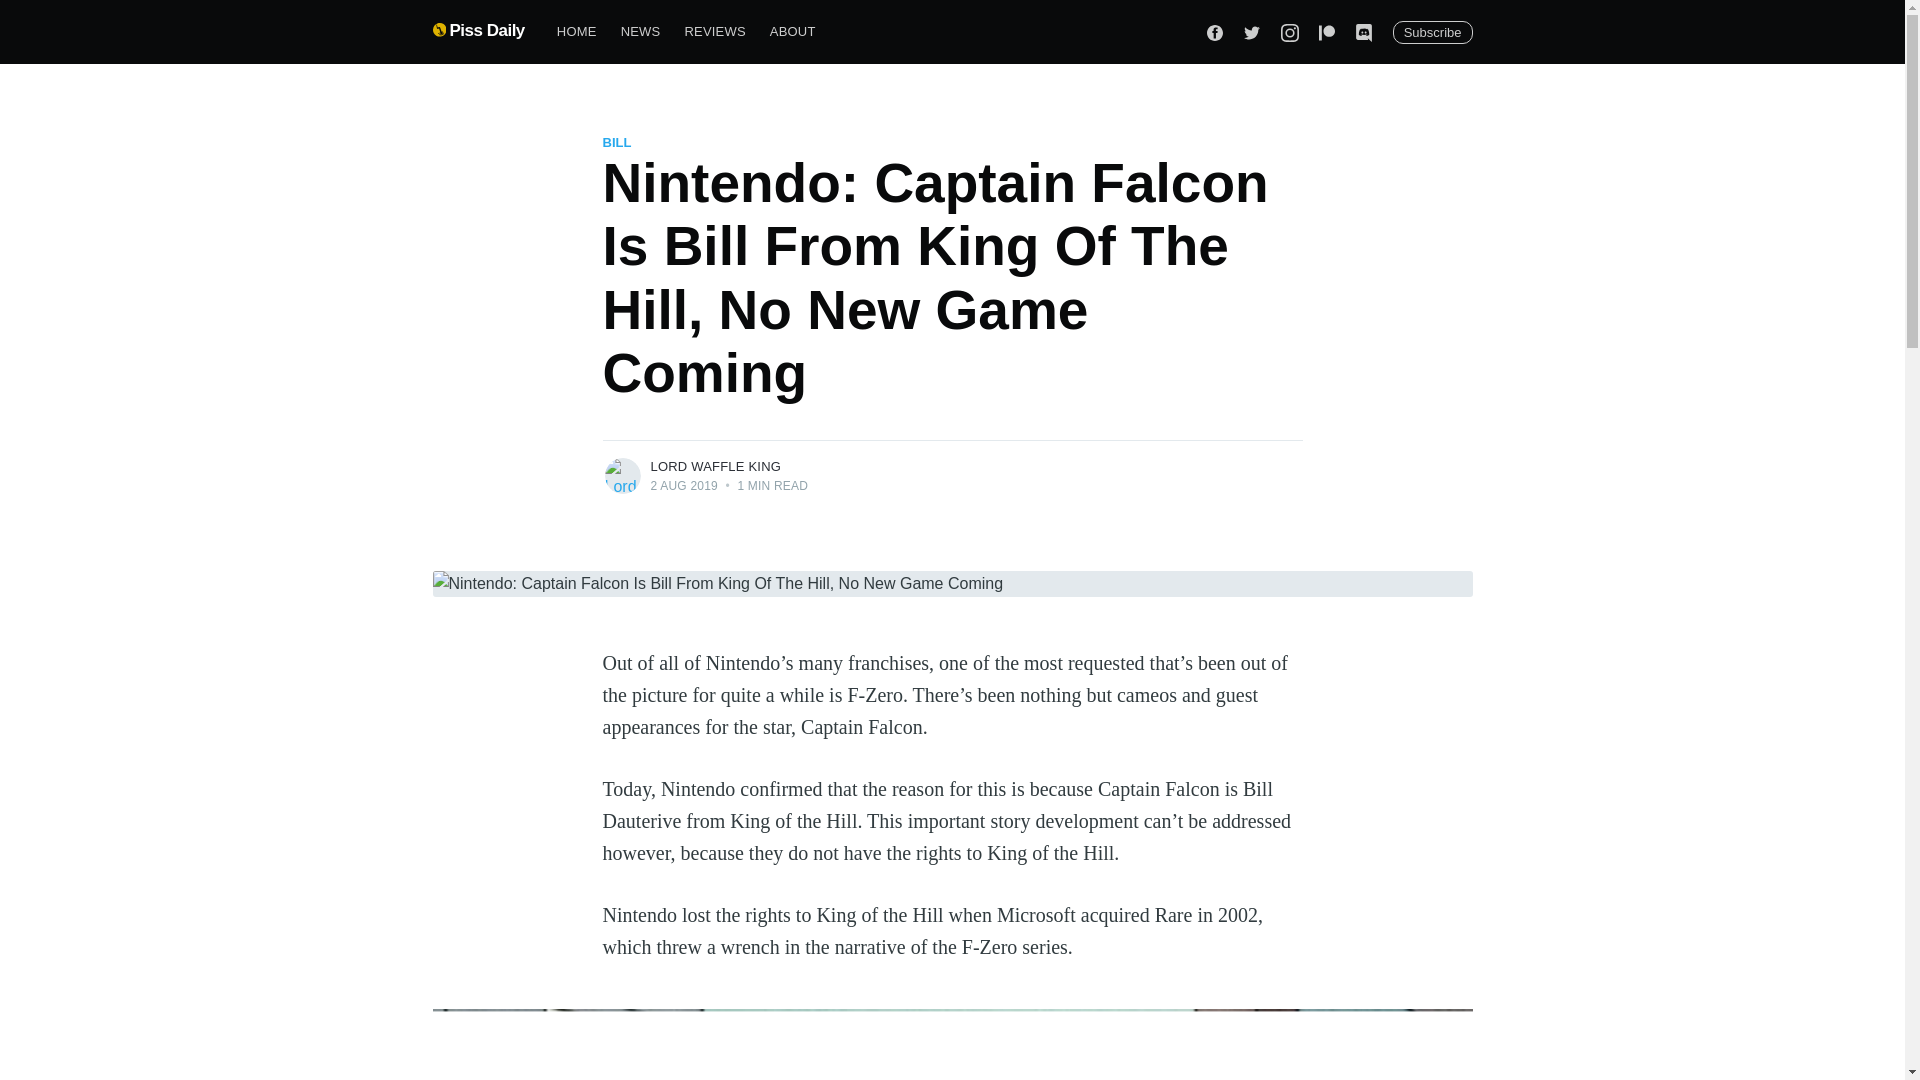 The image size is (1920, 1080). Describe the element at coordinates (1432, 32) in the screenshot. I see `Subscribe` at that location.